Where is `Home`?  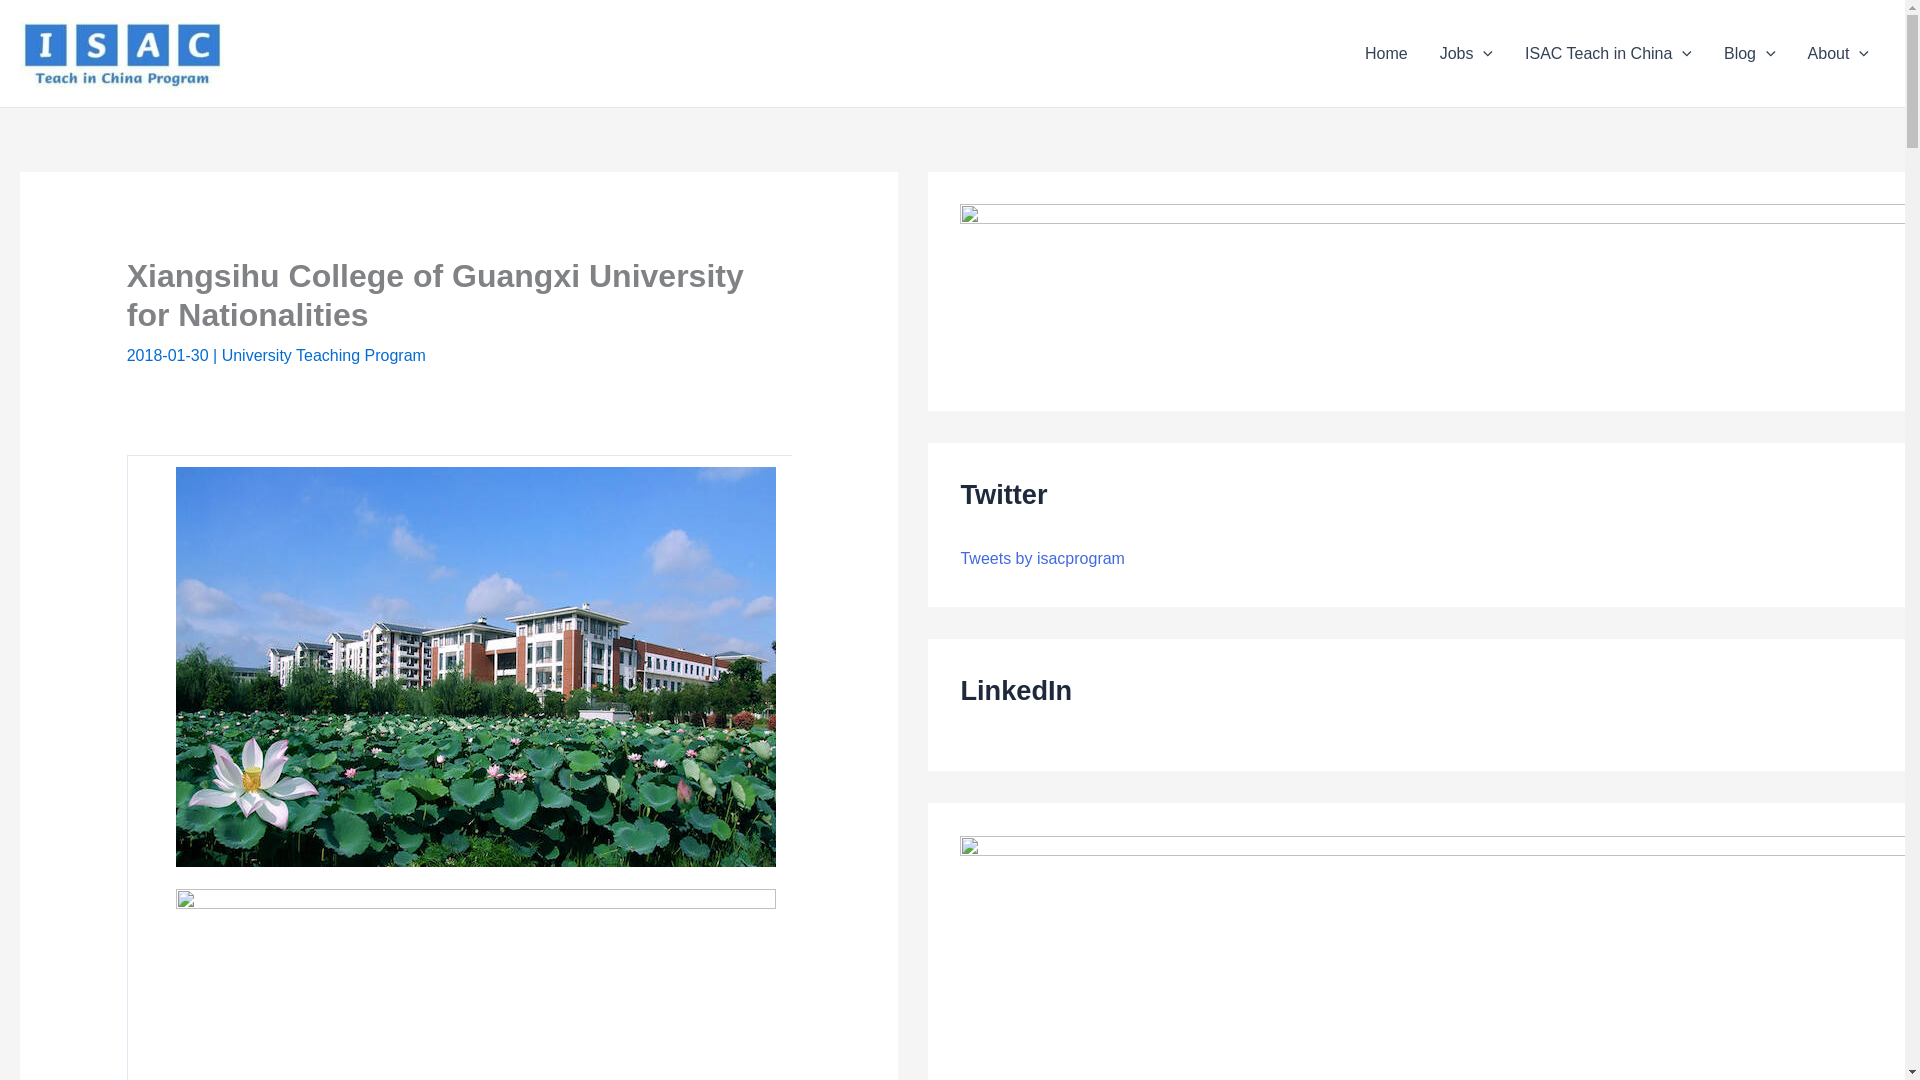
Home is located at coordinates (1386, 54).